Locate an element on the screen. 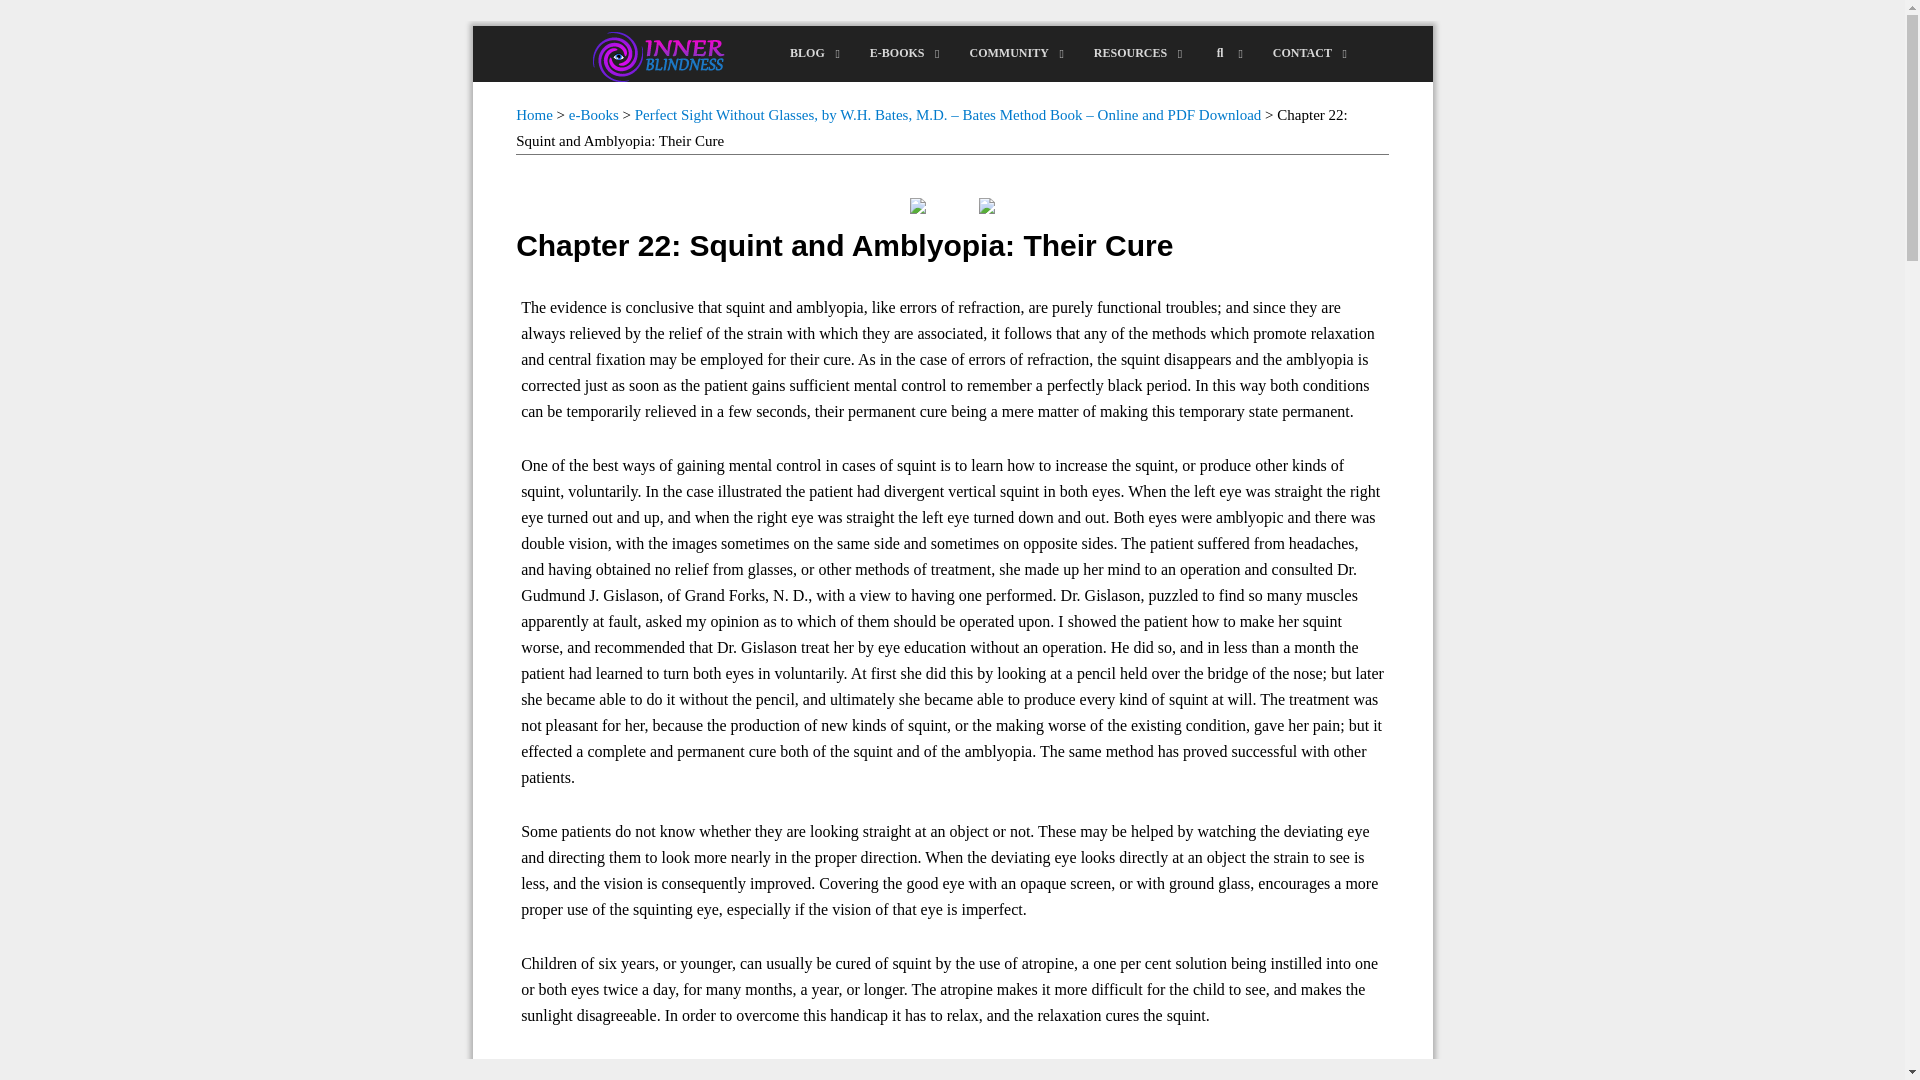  Go to Inner Blindness. is located at coordinates (534, 114).